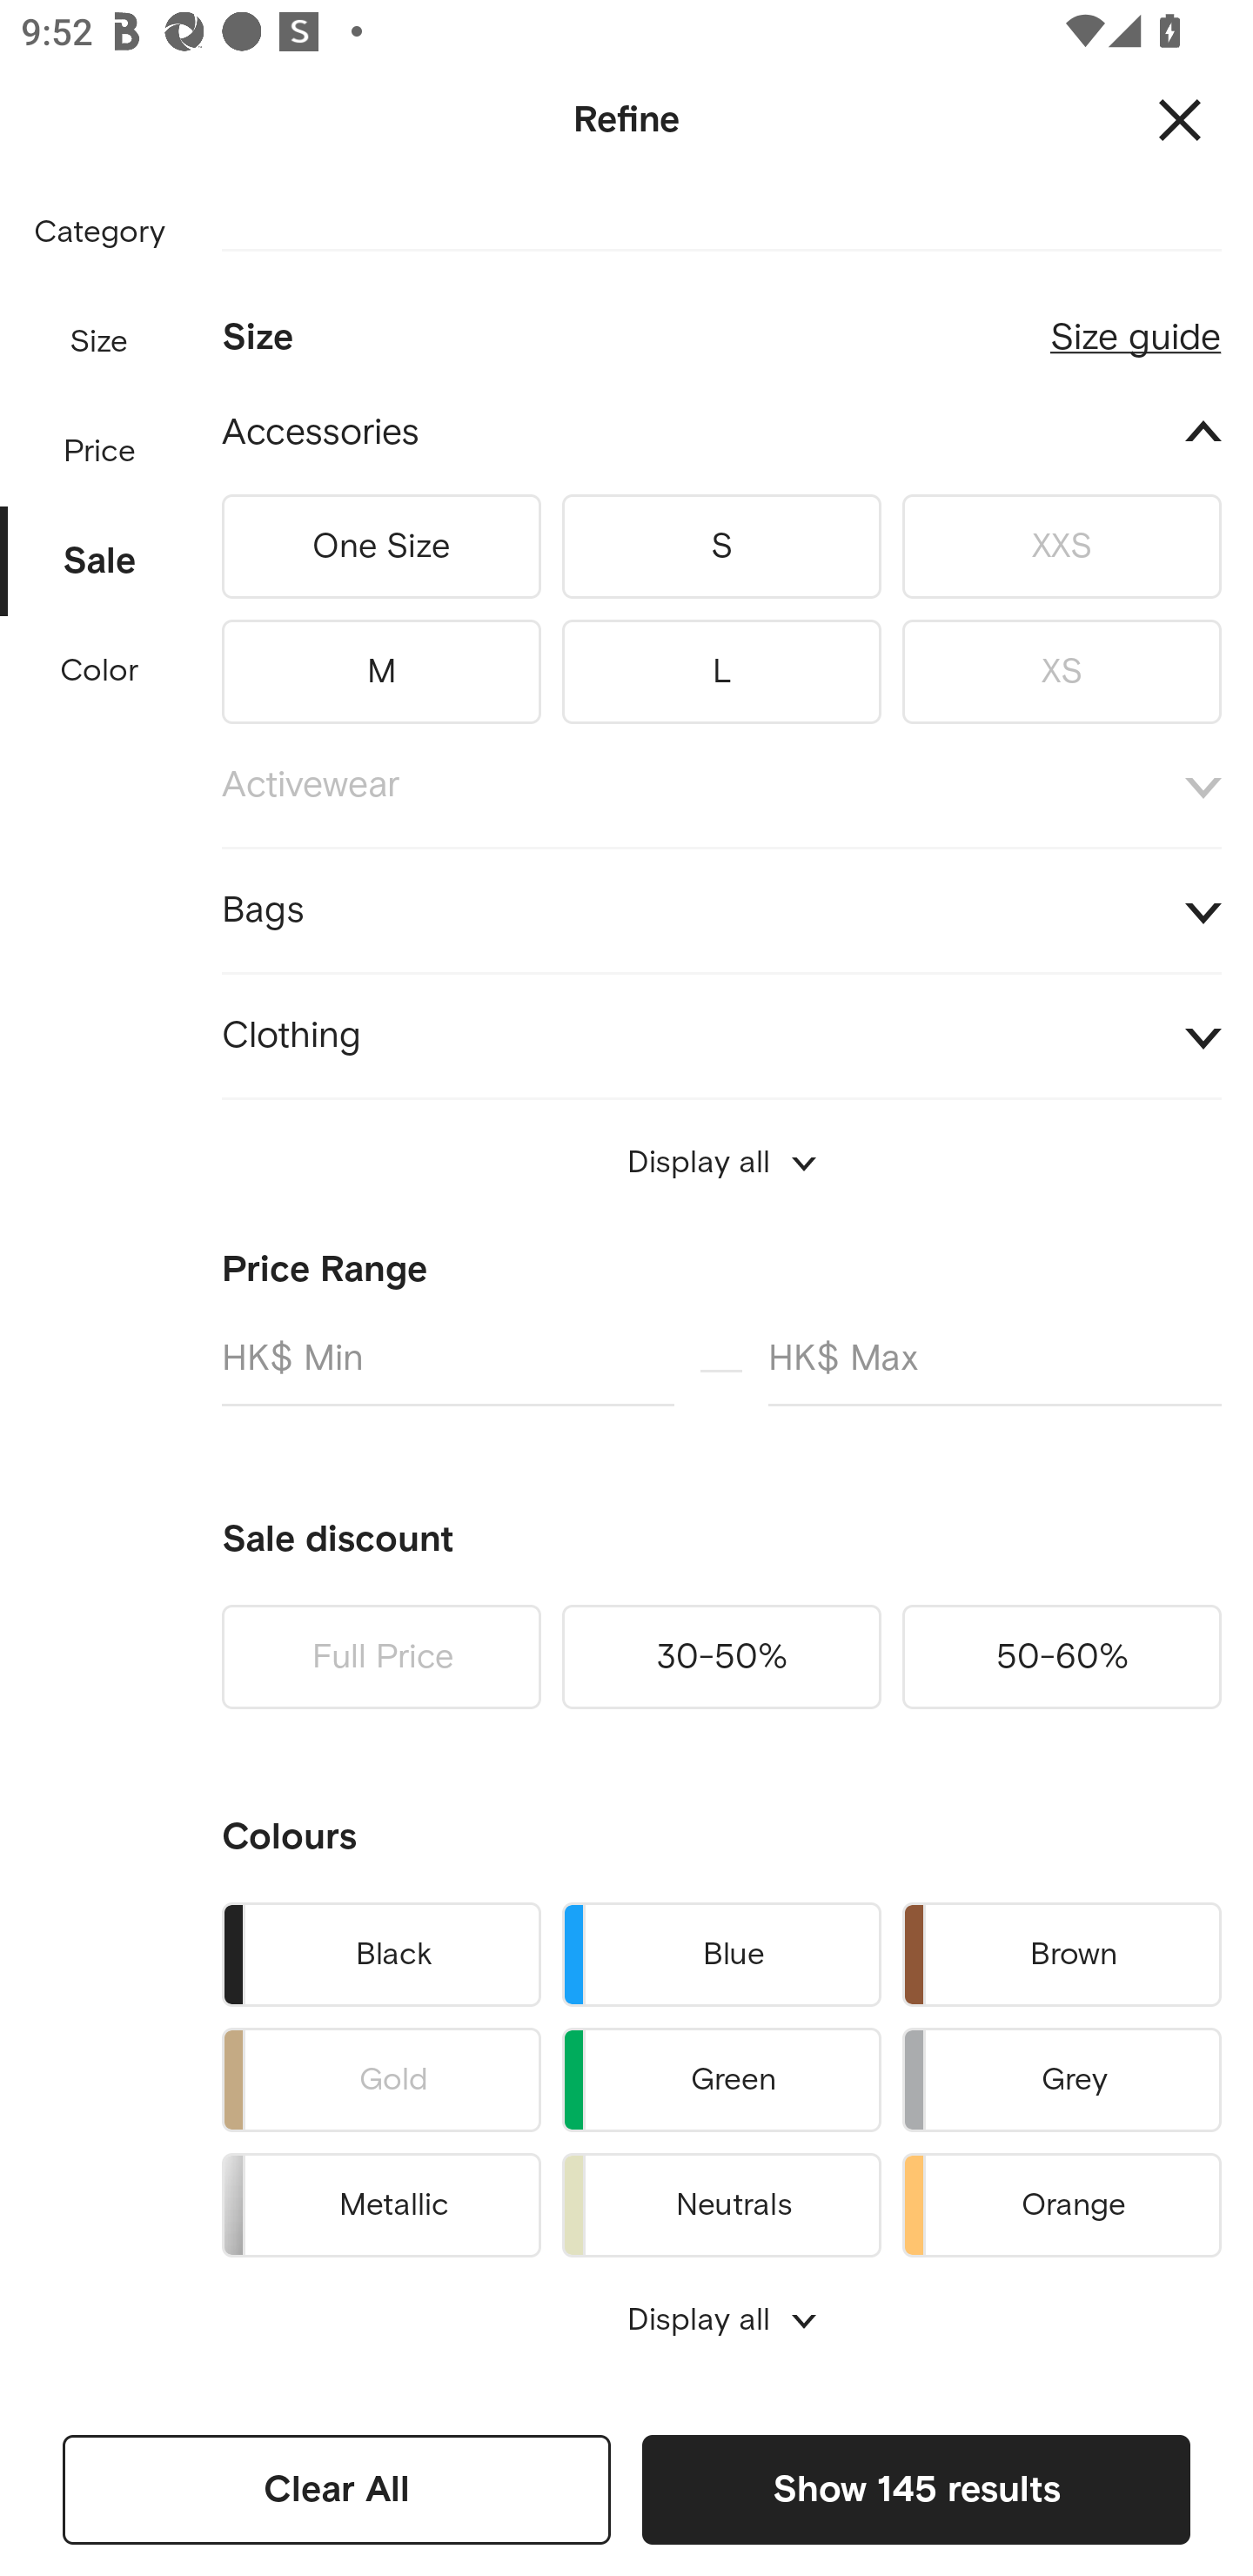 The height and width of the screenshot is (2576, 1253). Describe the element at coordinates (98, 342) in the screenshot. I see `Size` at that location.